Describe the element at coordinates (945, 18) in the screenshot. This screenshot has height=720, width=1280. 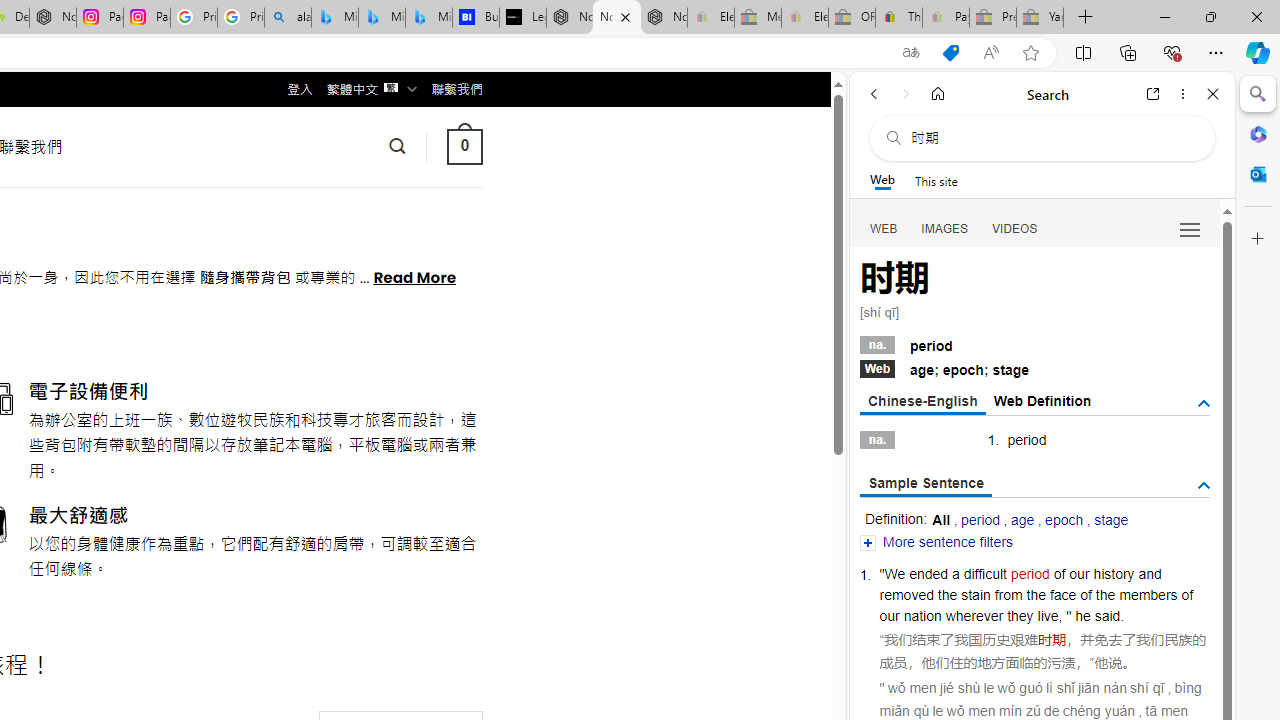
I see `Payments Terms of Use | eBay.com - Sleeping` at that location.